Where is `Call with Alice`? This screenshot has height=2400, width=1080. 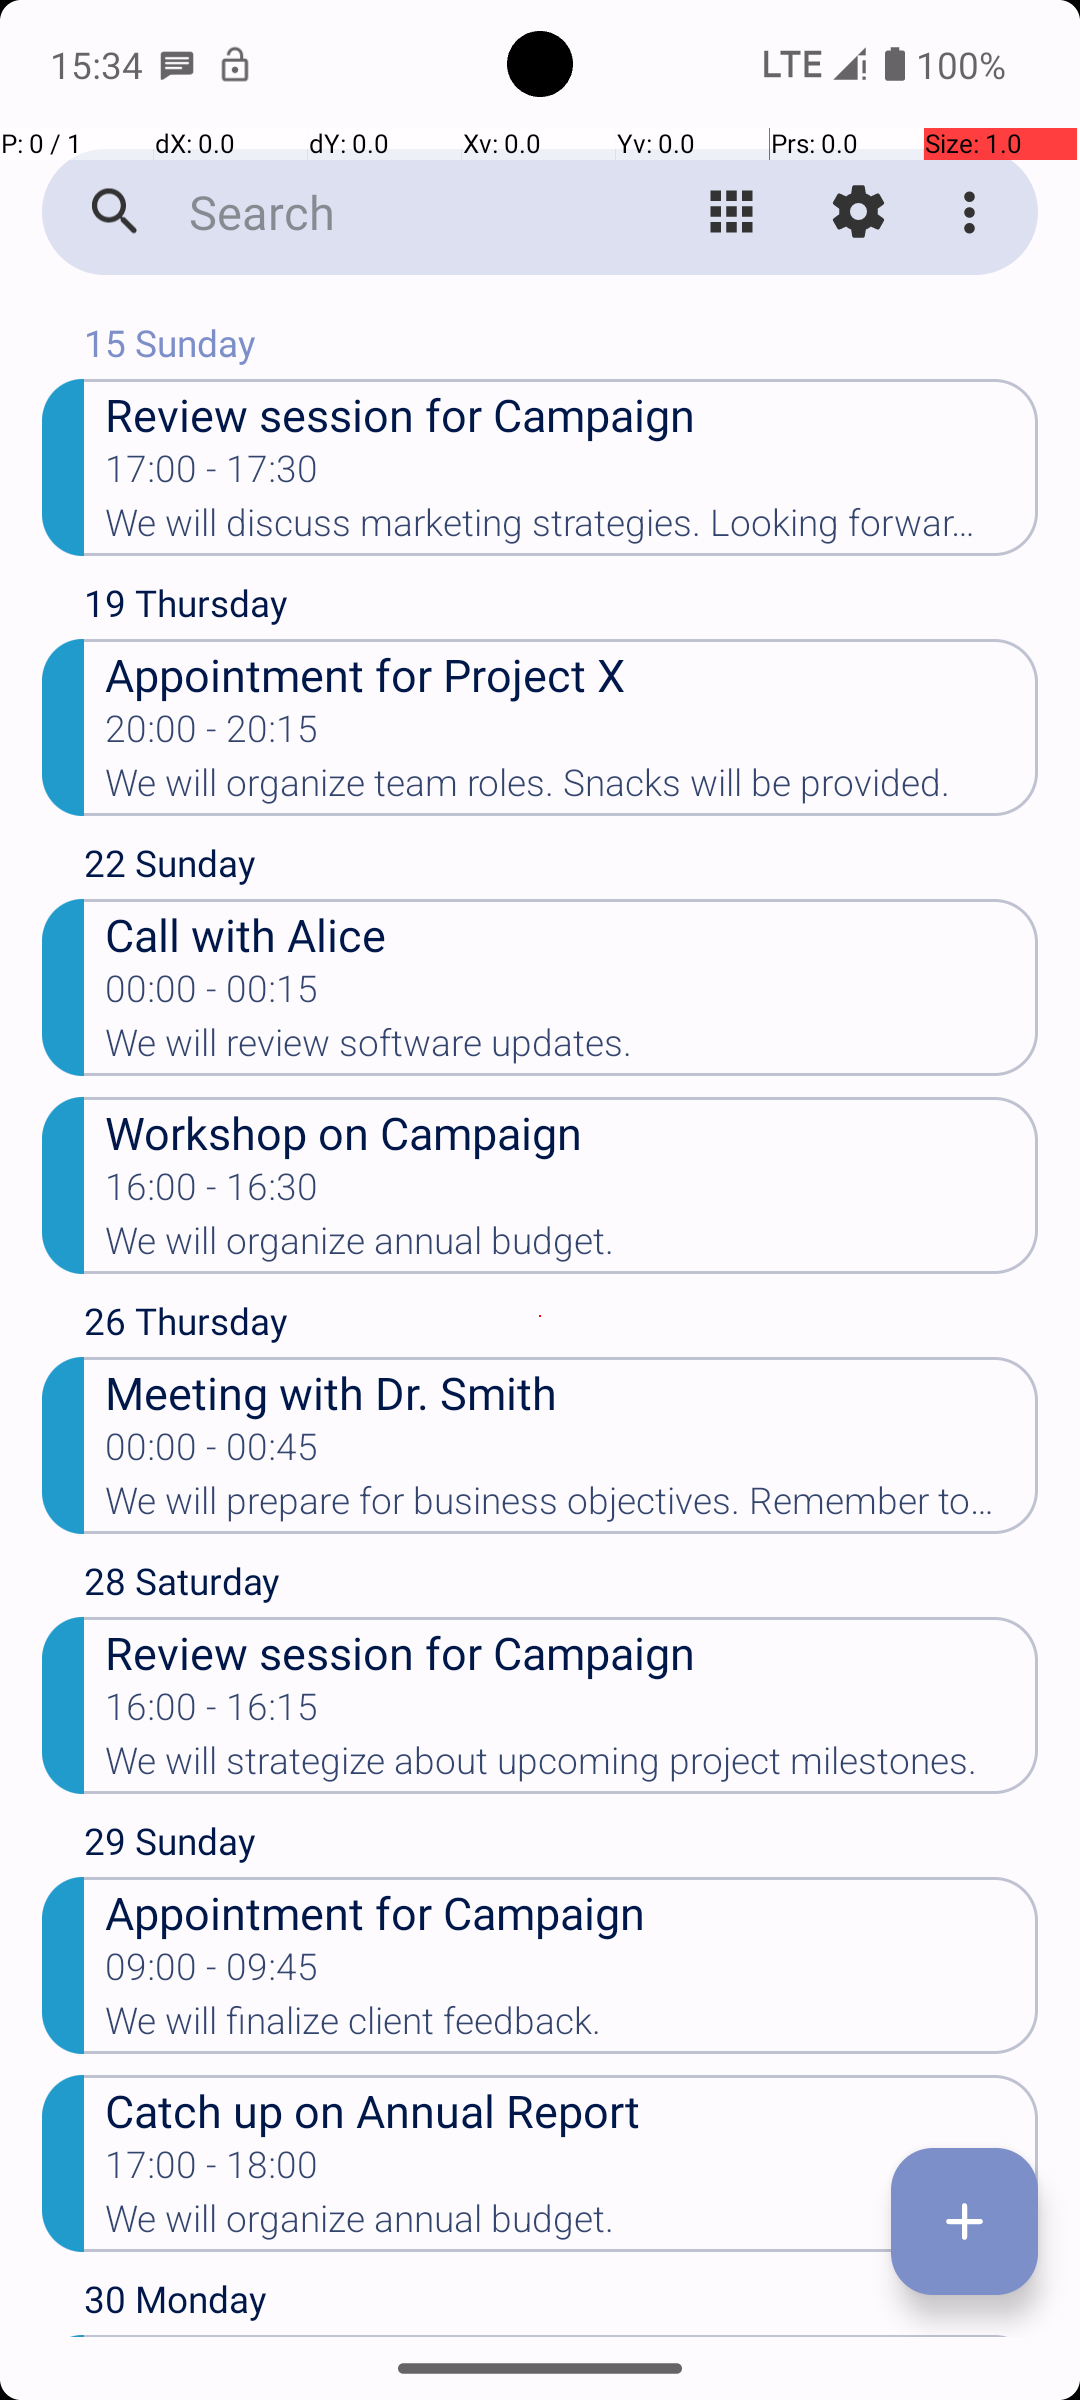 Call with Alice is located at coordinates (572, 934).